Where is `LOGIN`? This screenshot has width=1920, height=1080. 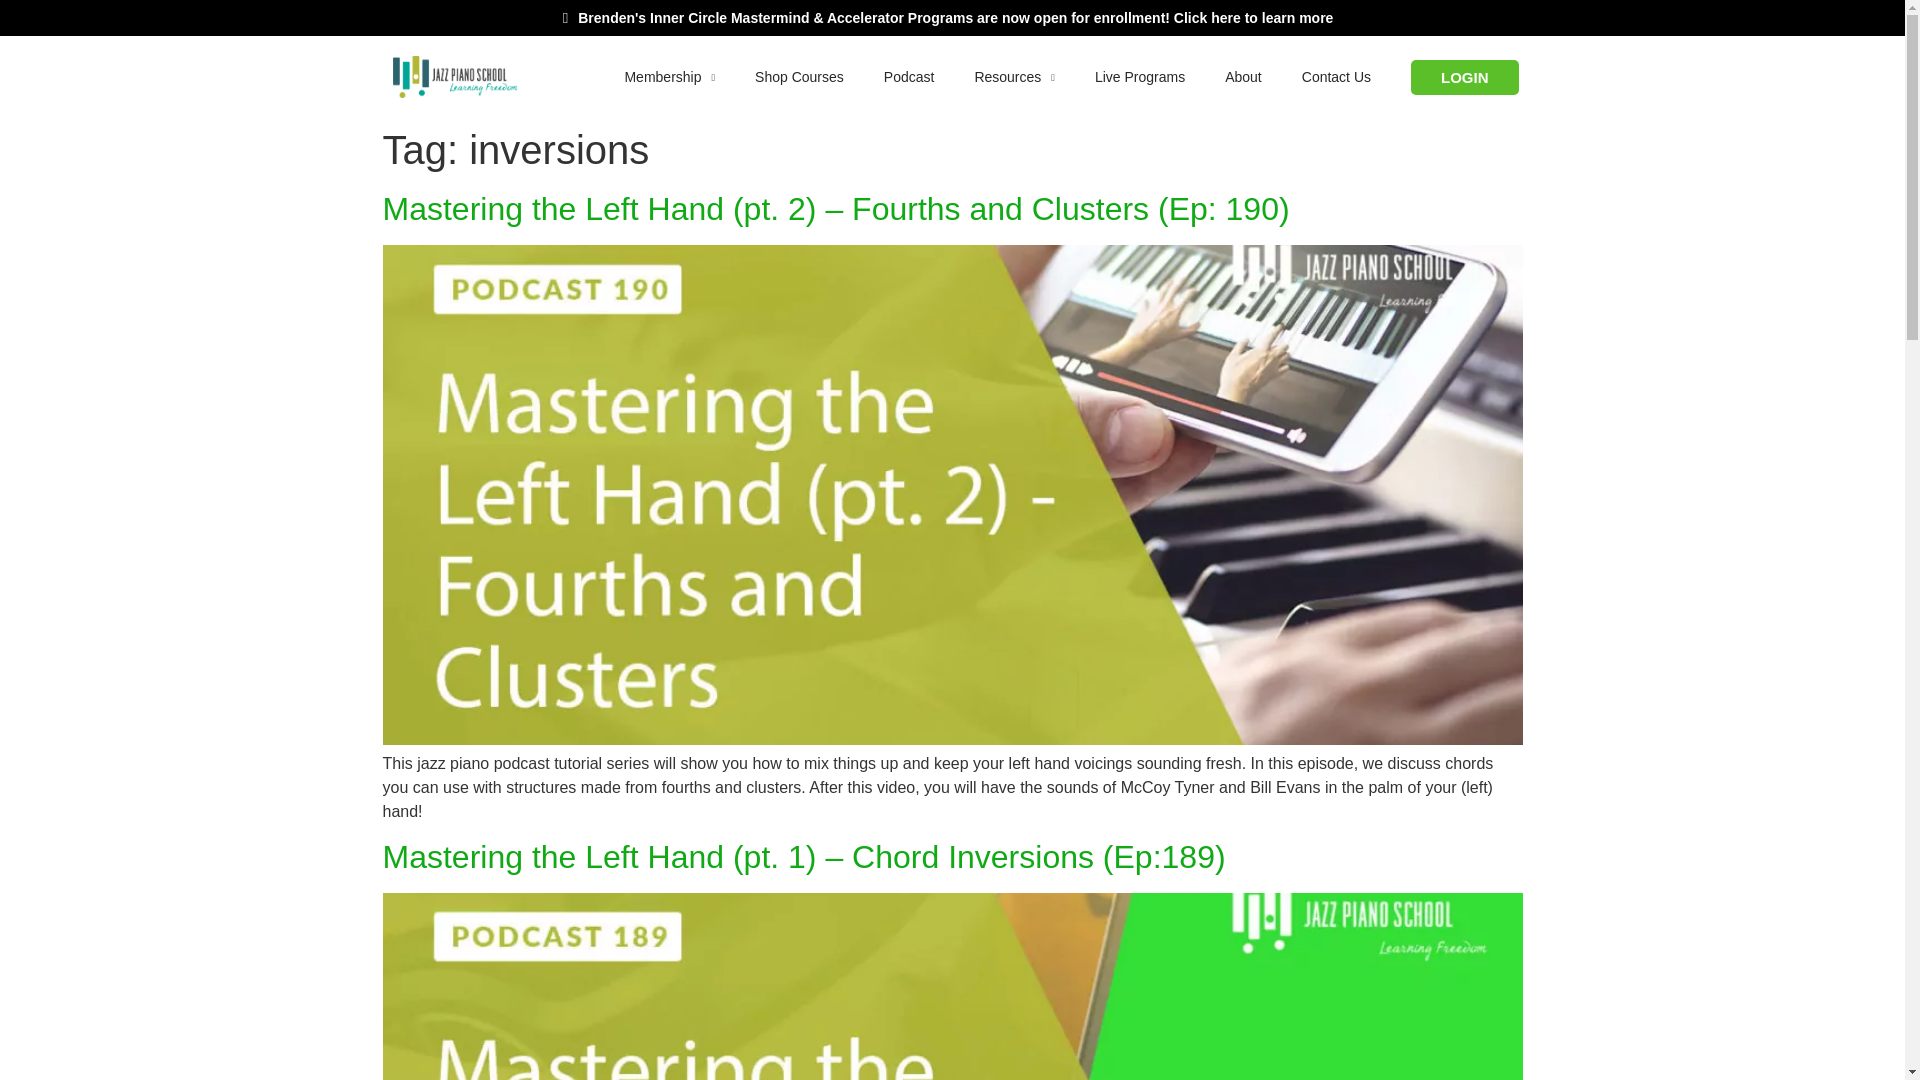 LOGIN is located at coordinates (1464, 78).